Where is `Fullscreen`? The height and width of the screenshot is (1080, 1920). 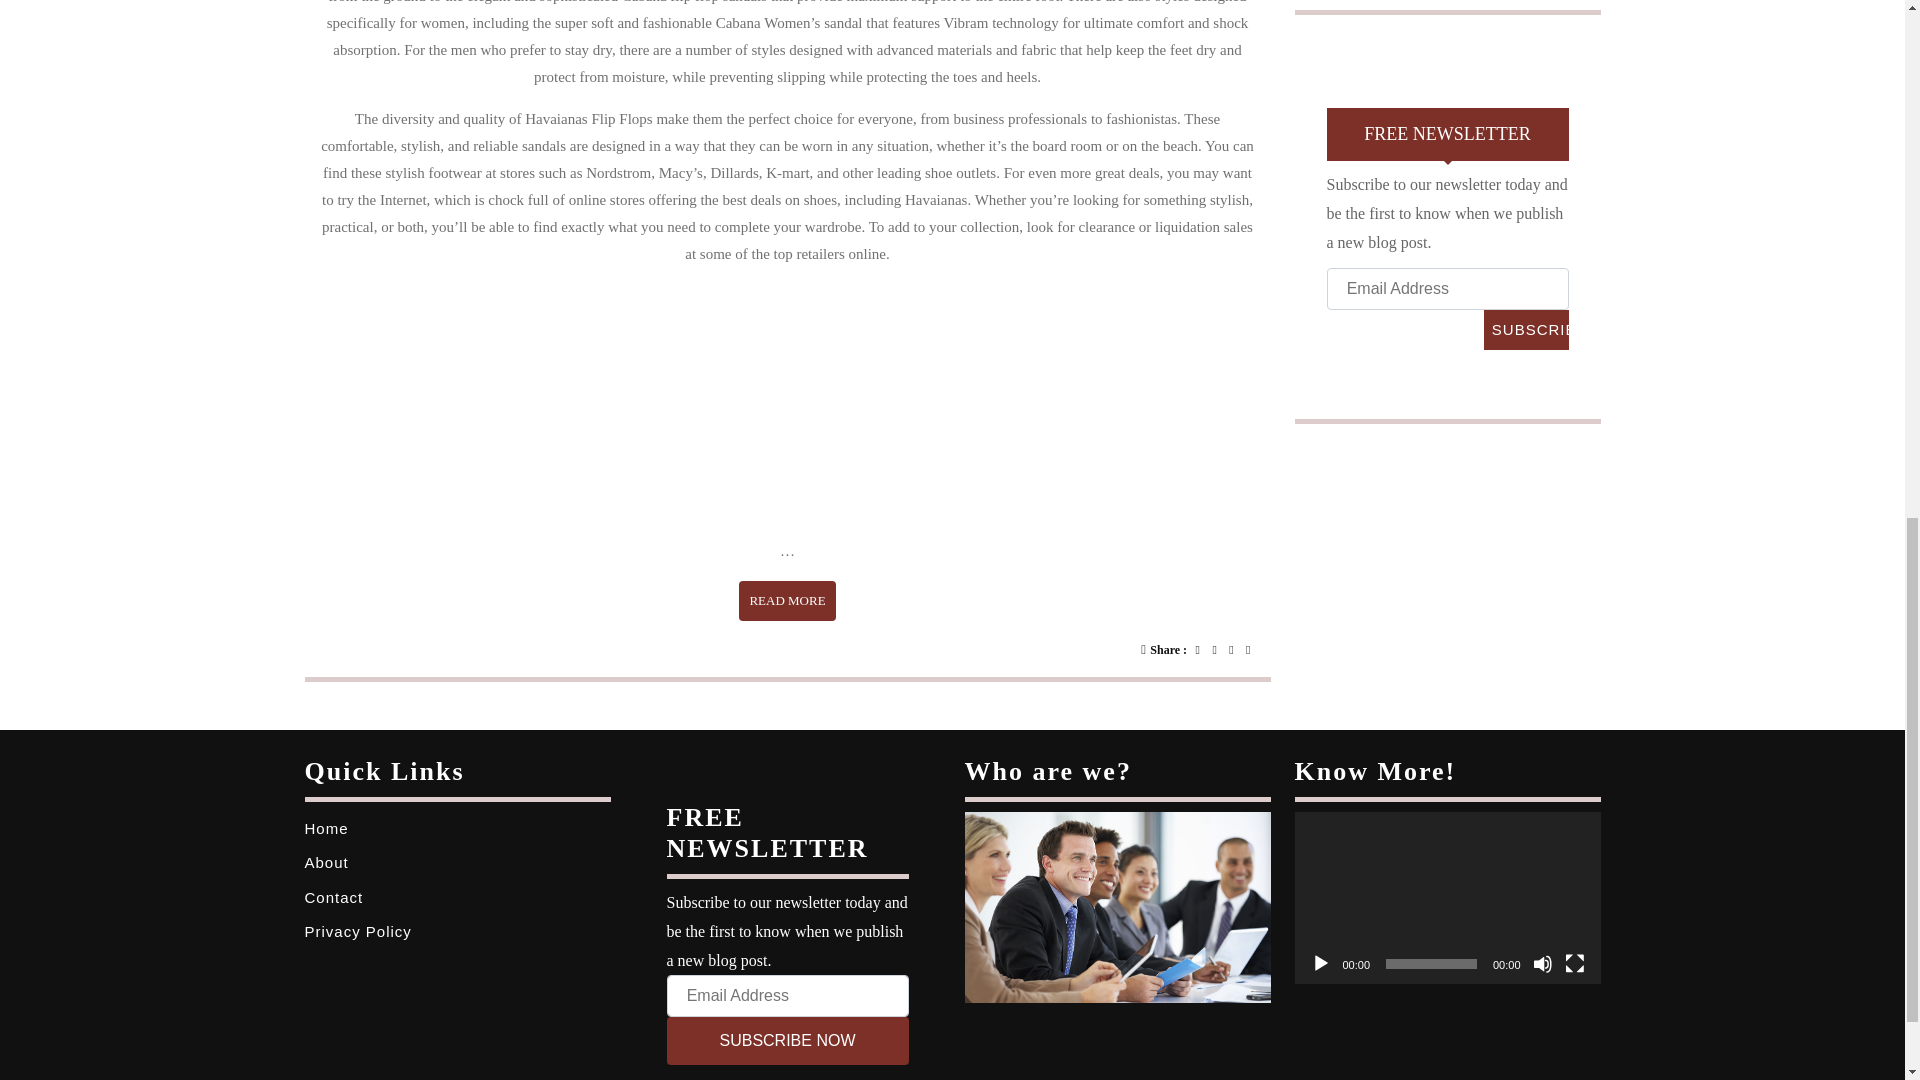
Fullscreen is located at coordinates (787, 1040).